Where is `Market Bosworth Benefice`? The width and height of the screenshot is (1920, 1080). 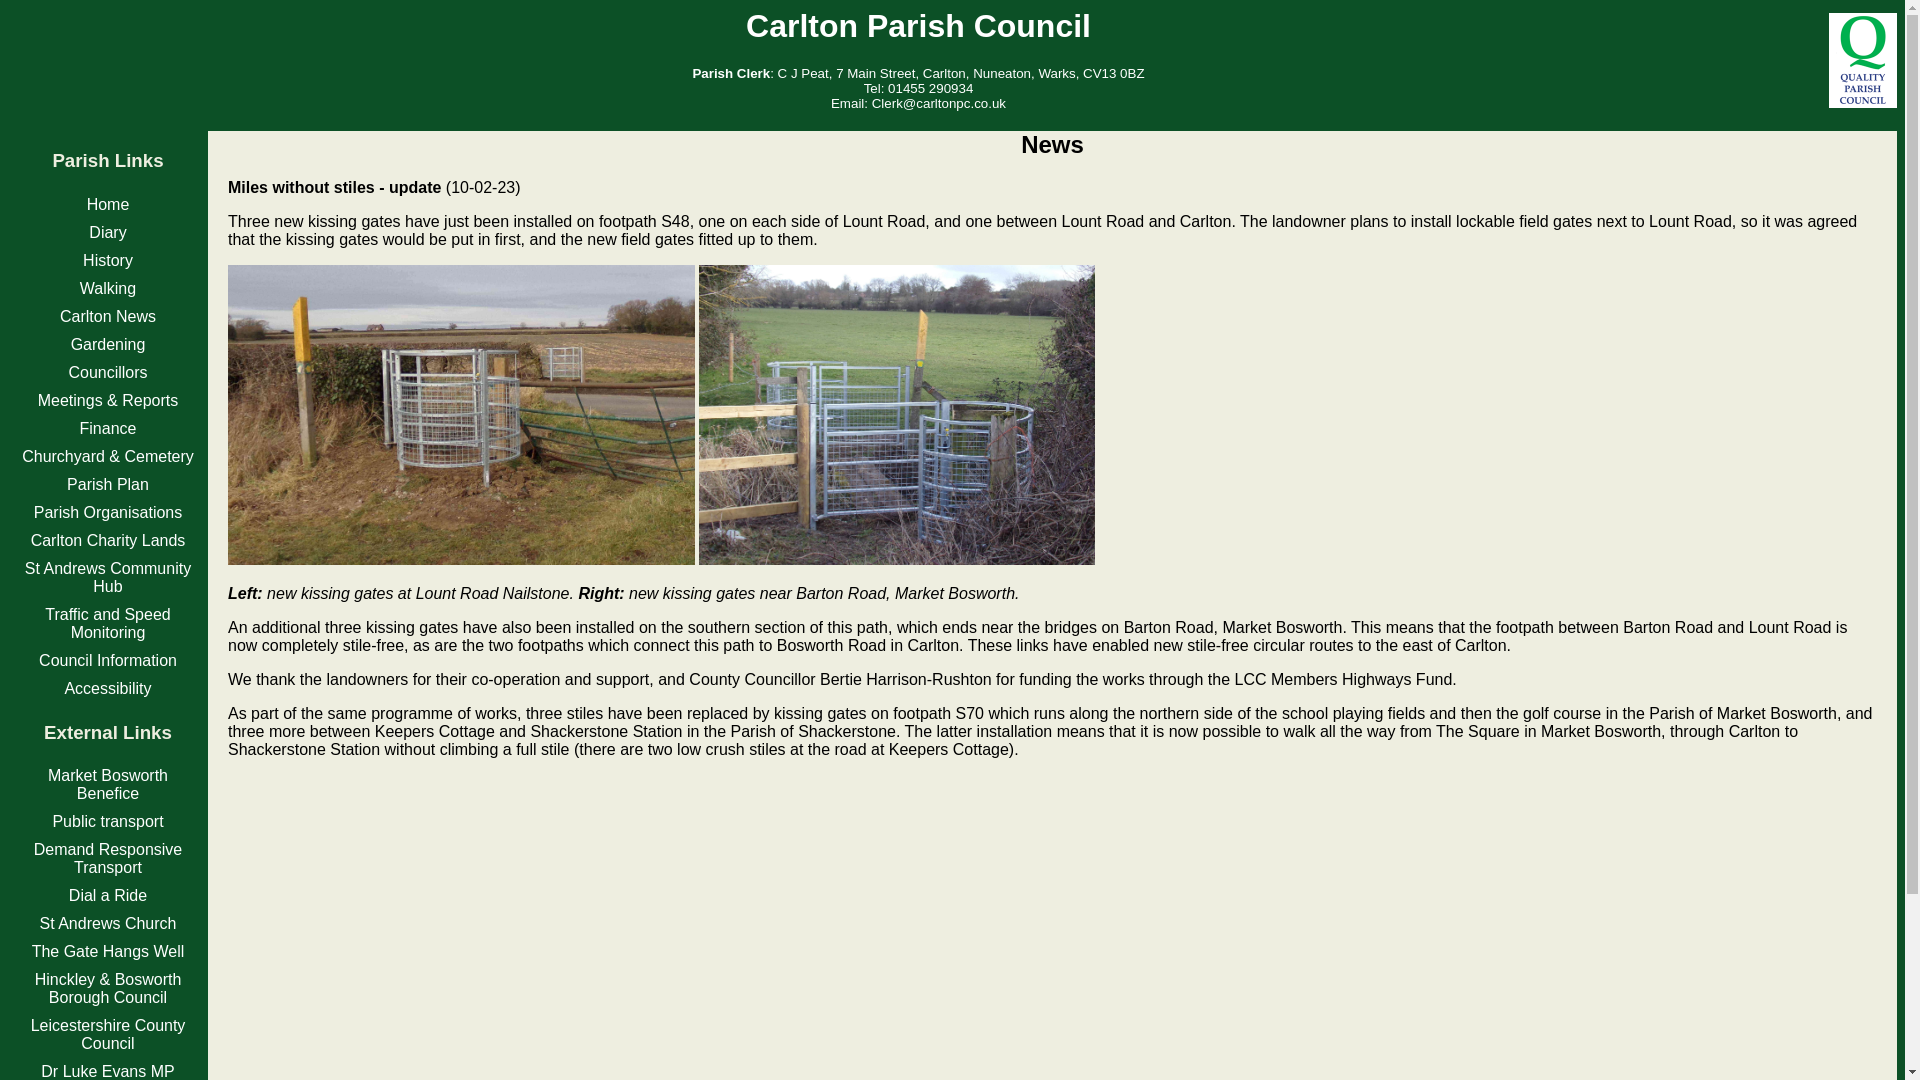
Market Bosworth Benefice is located at coordinates (108, 784).